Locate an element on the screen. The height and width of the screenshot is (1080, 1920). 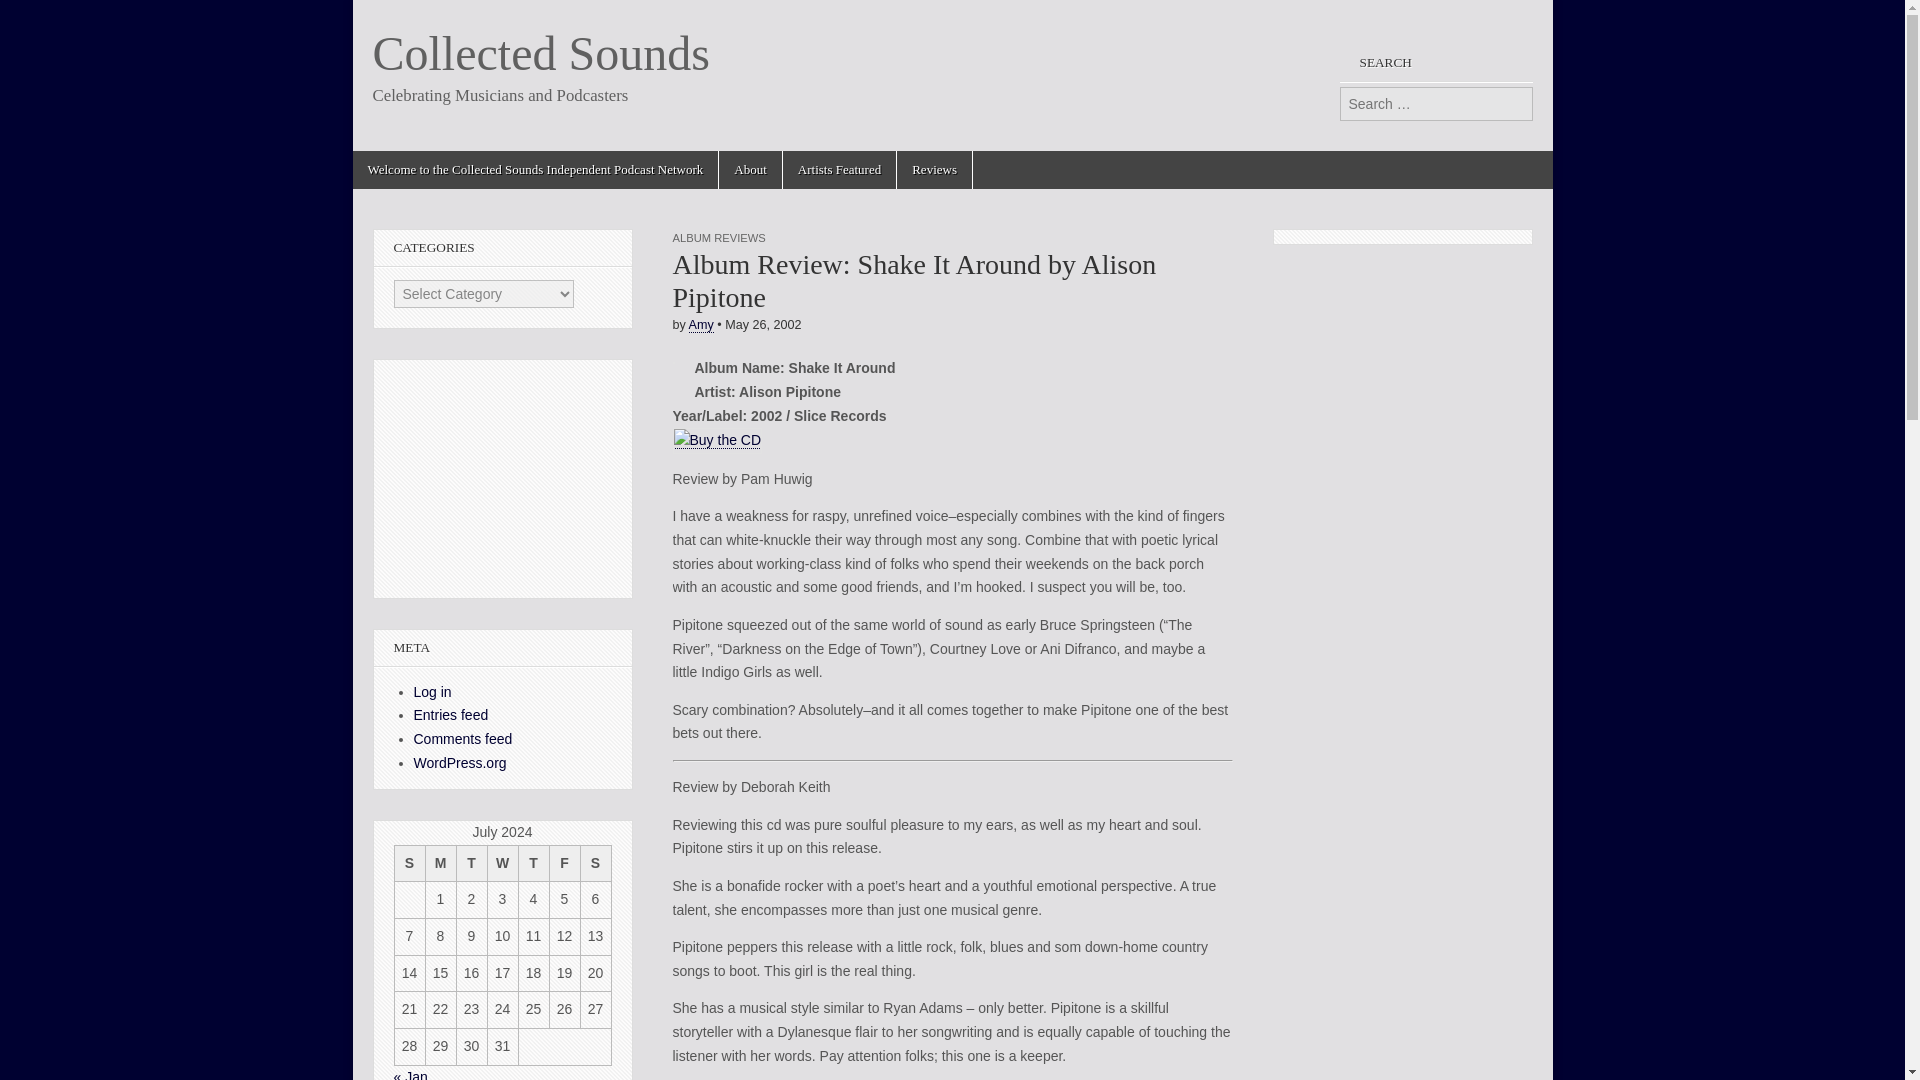
Artists Featured is located at coordinates (840, 170).